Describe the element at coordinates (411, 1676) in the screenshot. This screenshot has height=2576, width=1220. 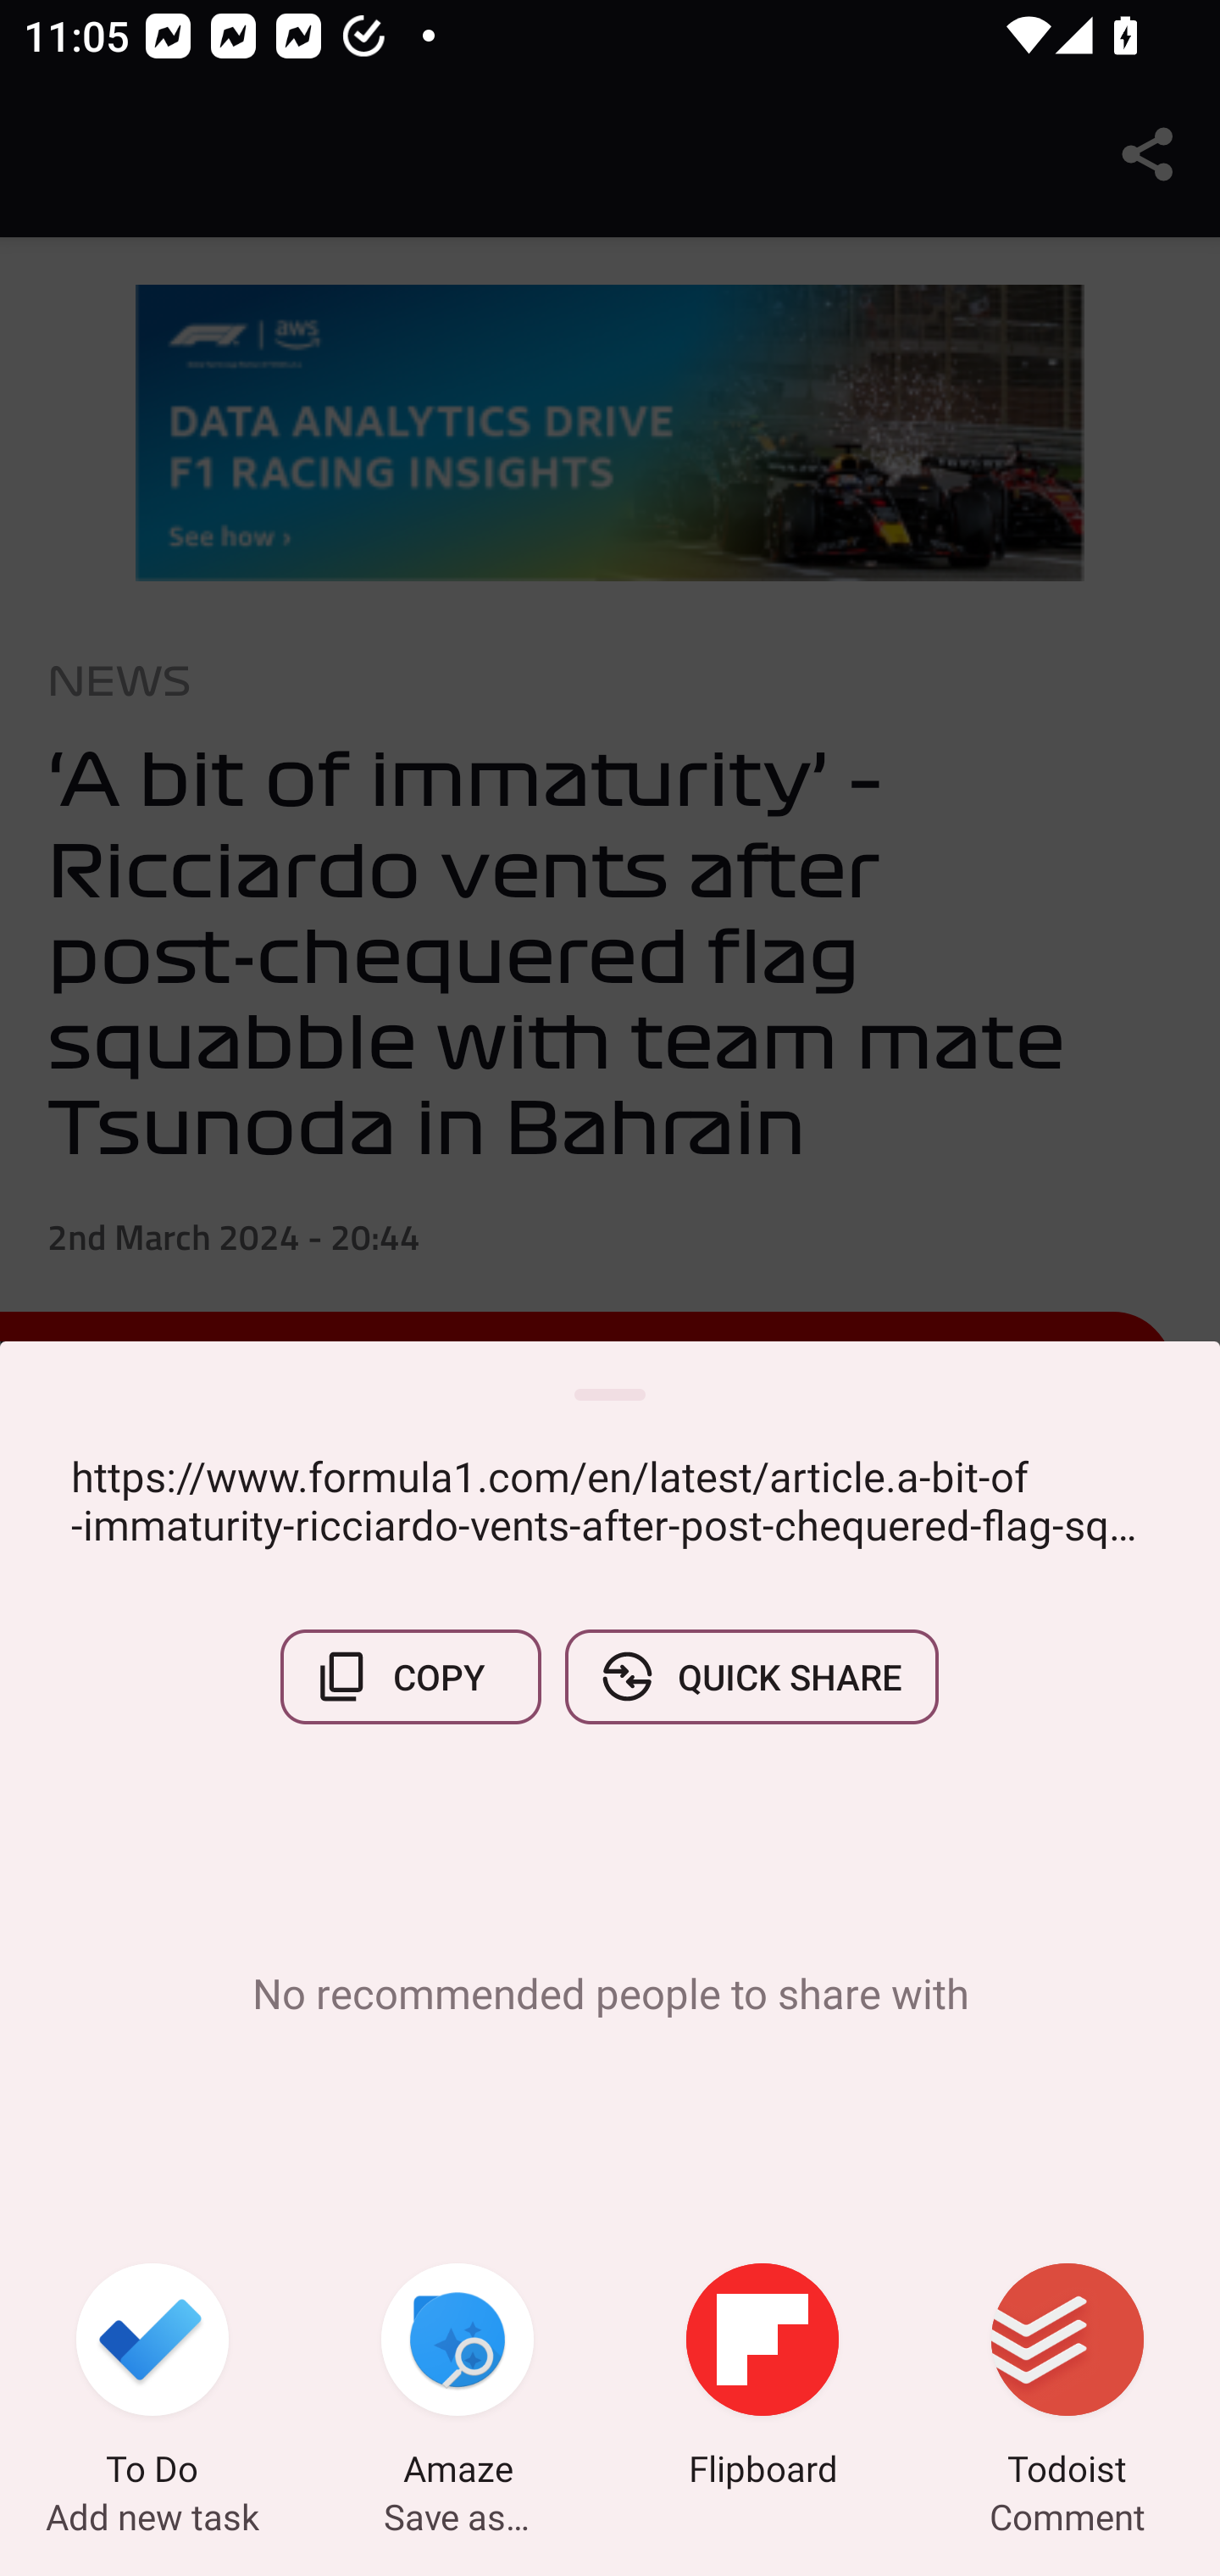
I see `COPY` at that location.